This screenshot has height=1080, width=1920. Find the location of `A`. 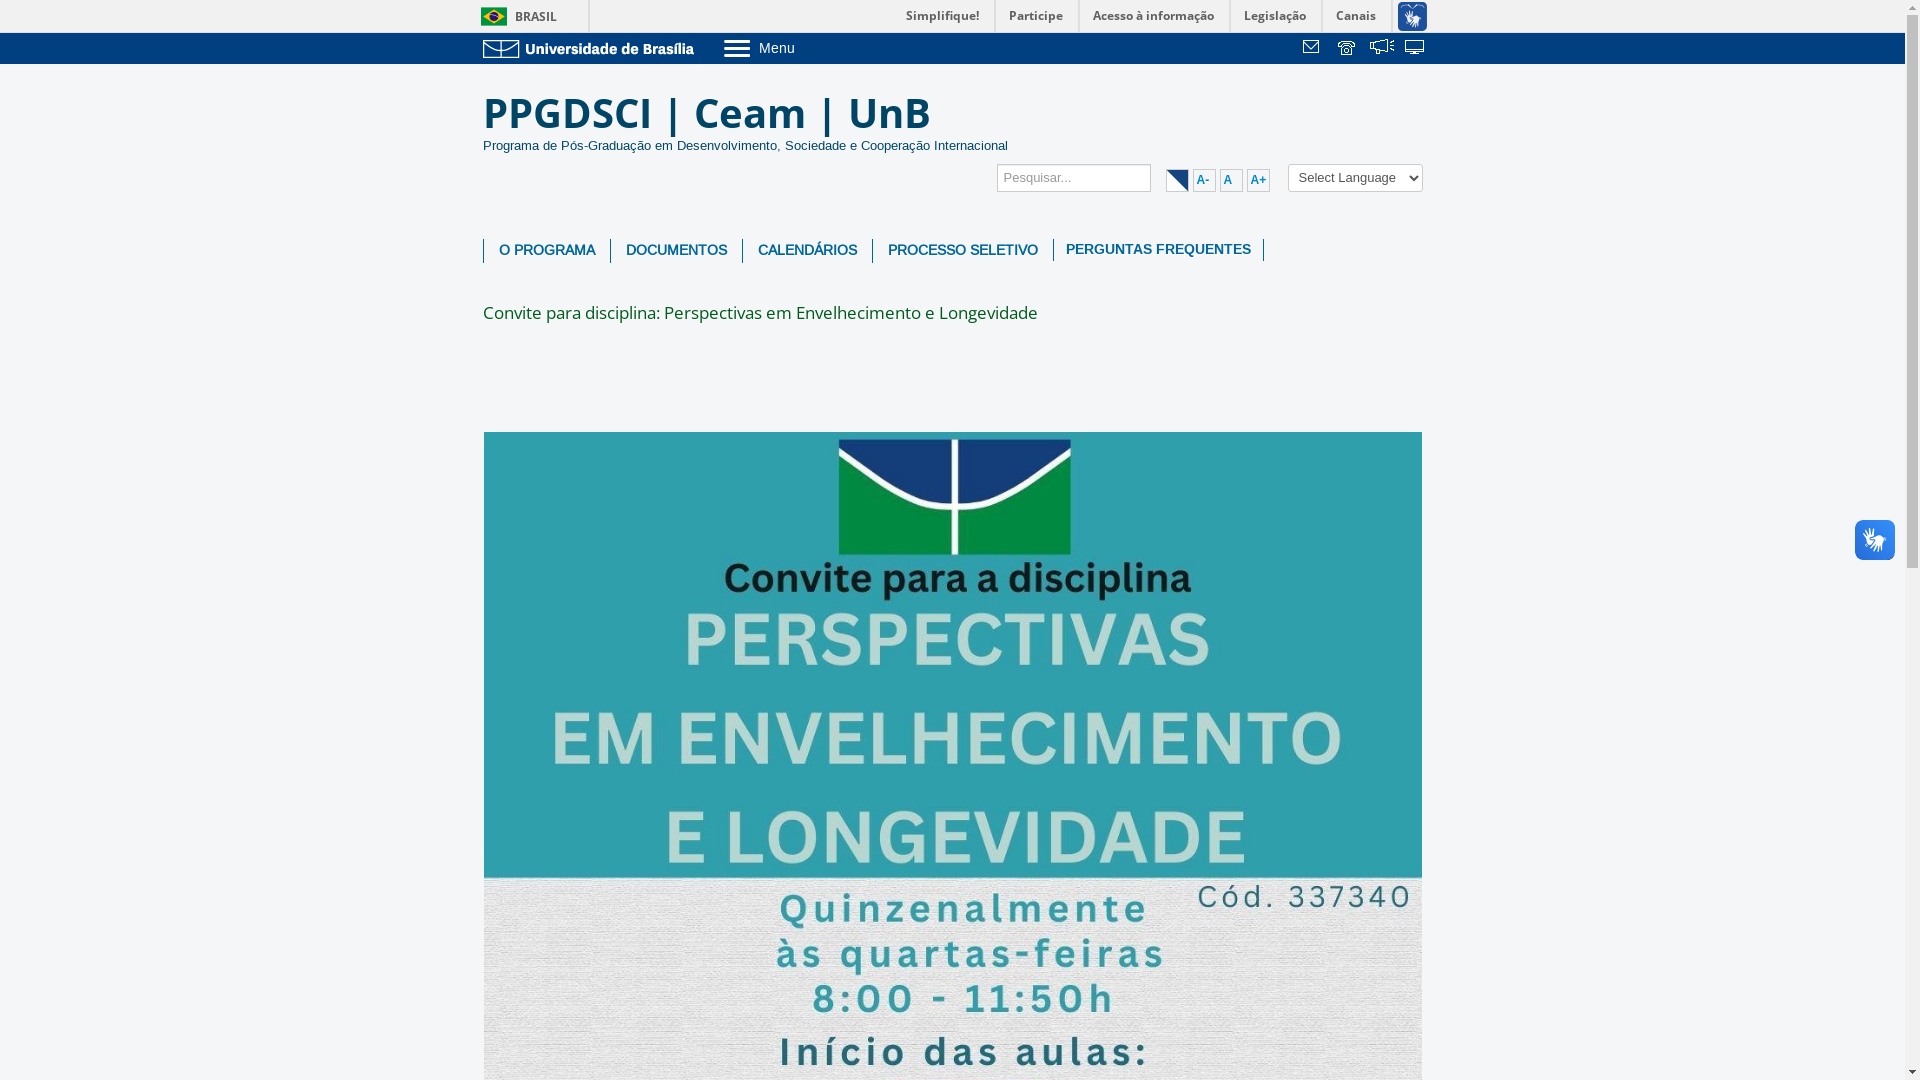

A is located at coordinates (1232, 180).